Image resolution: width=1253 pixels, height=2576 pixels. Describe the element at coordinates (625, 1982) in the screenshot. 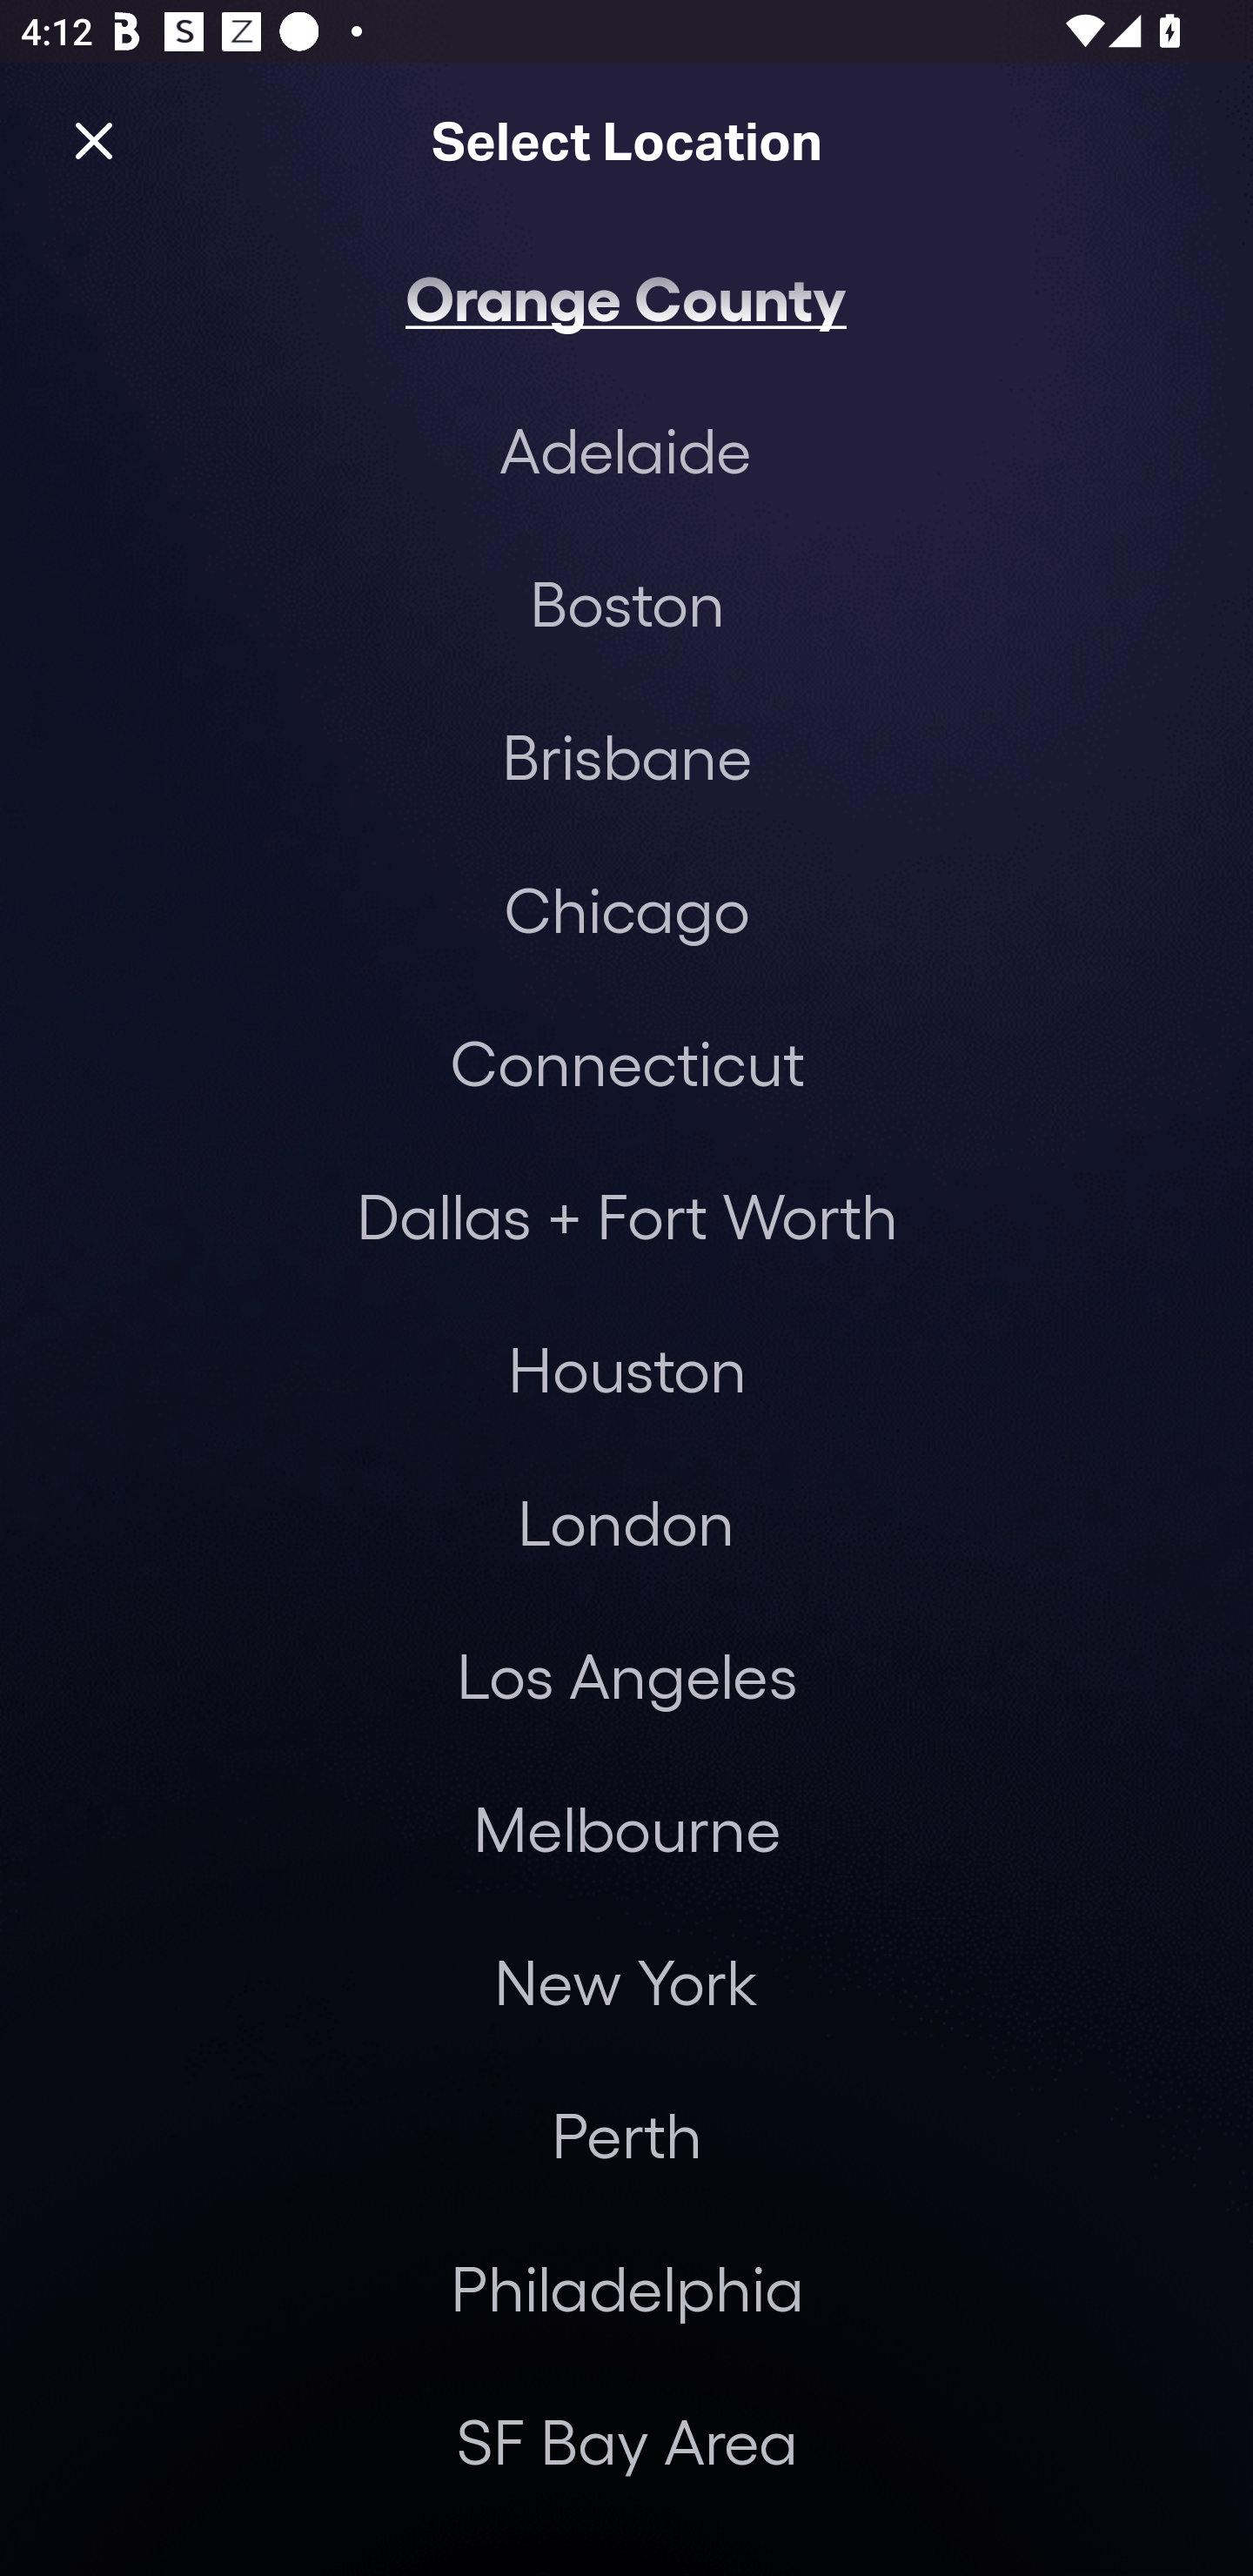

I see `New York` at that location.